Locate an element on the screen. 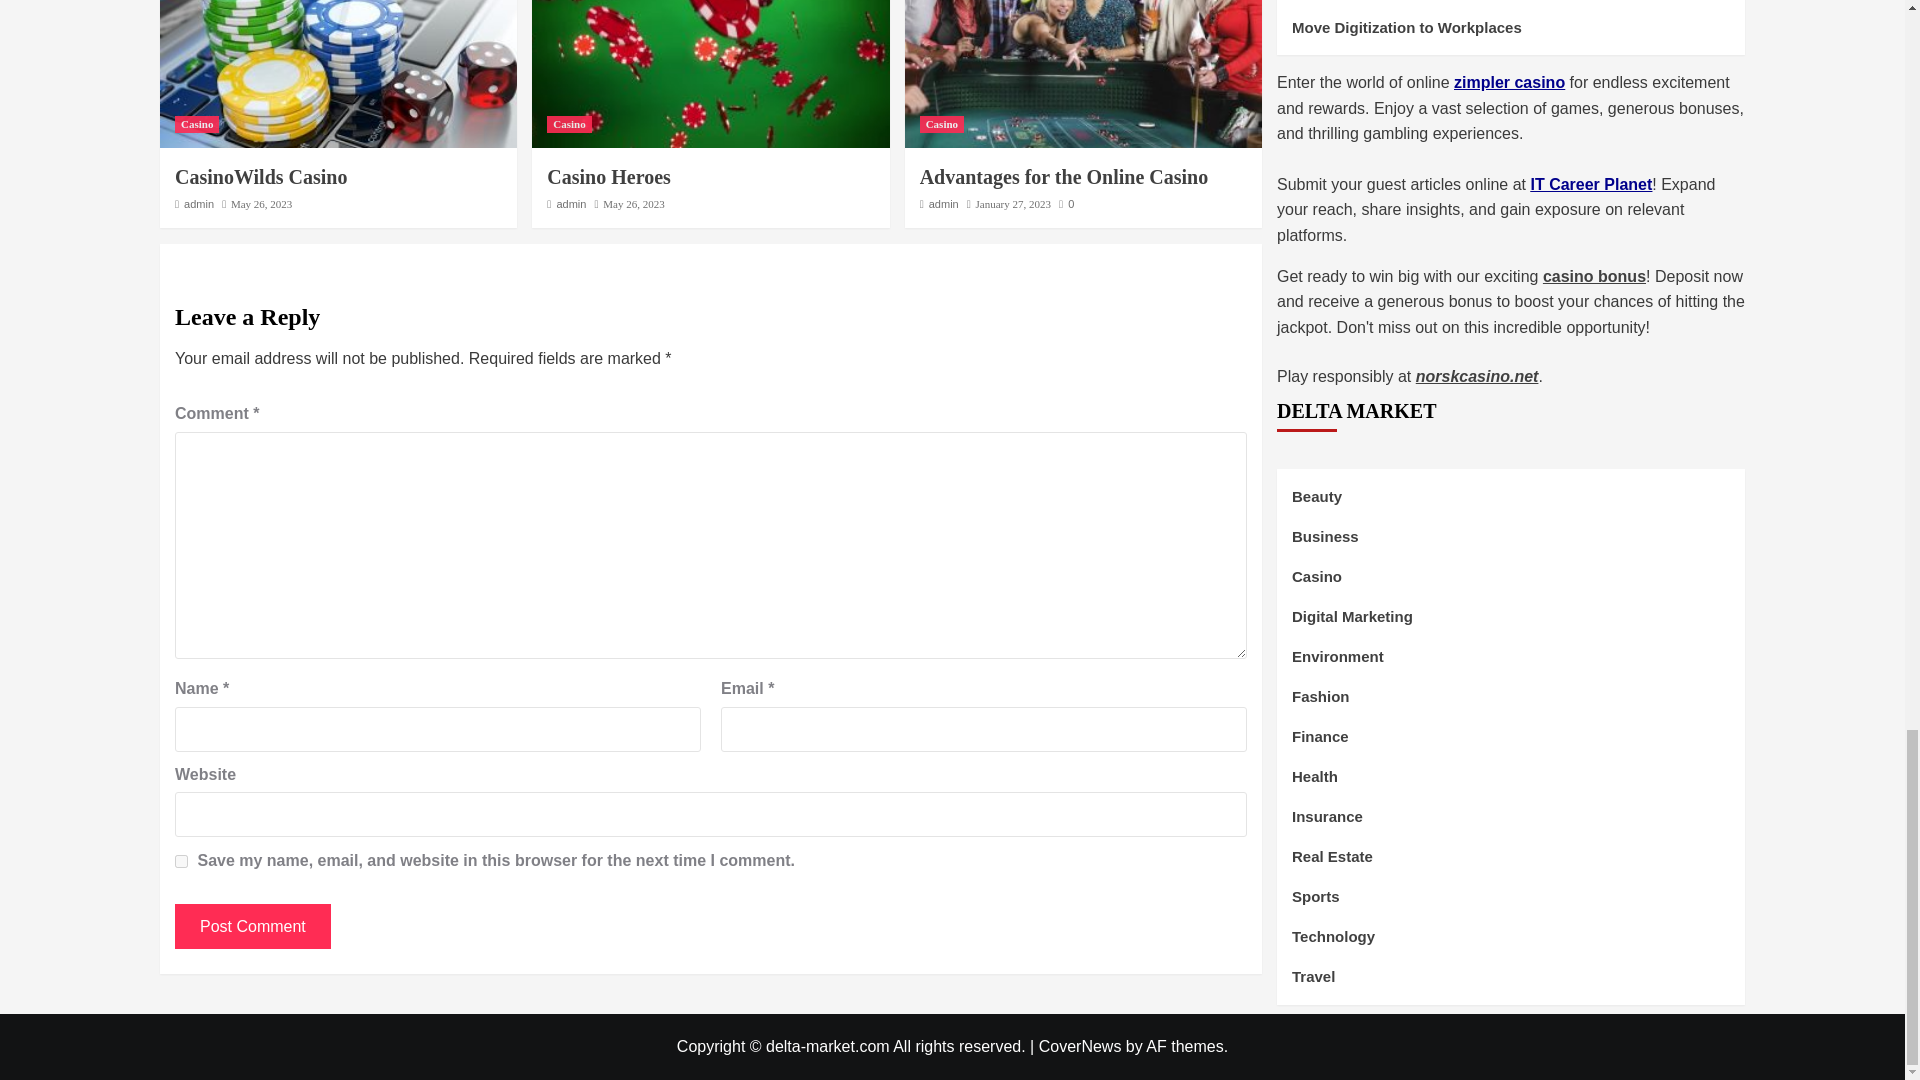 The image size is (1920, 1080). CasinoWilds Casino is located at coordinates (260, 176).